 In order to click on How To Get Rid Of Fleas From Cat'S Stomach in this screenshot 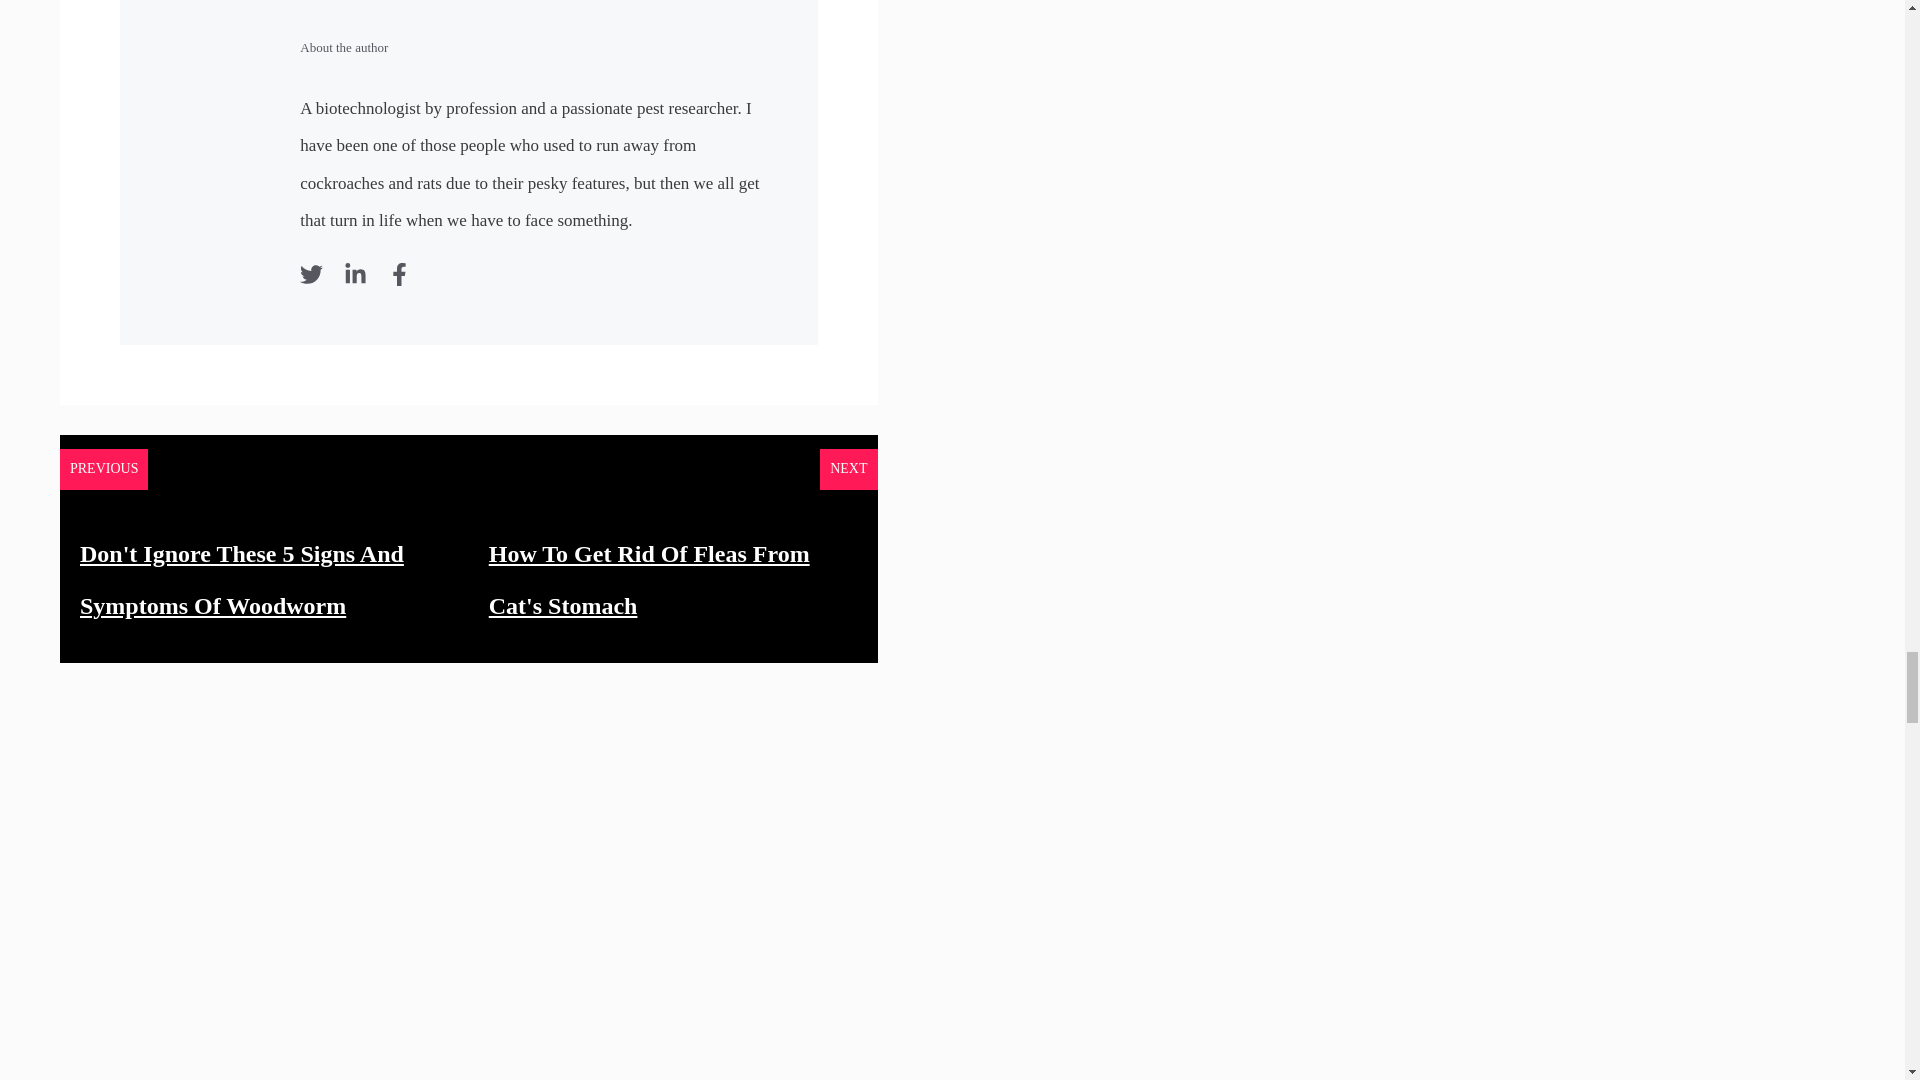, I will do `click(650, 580)`.